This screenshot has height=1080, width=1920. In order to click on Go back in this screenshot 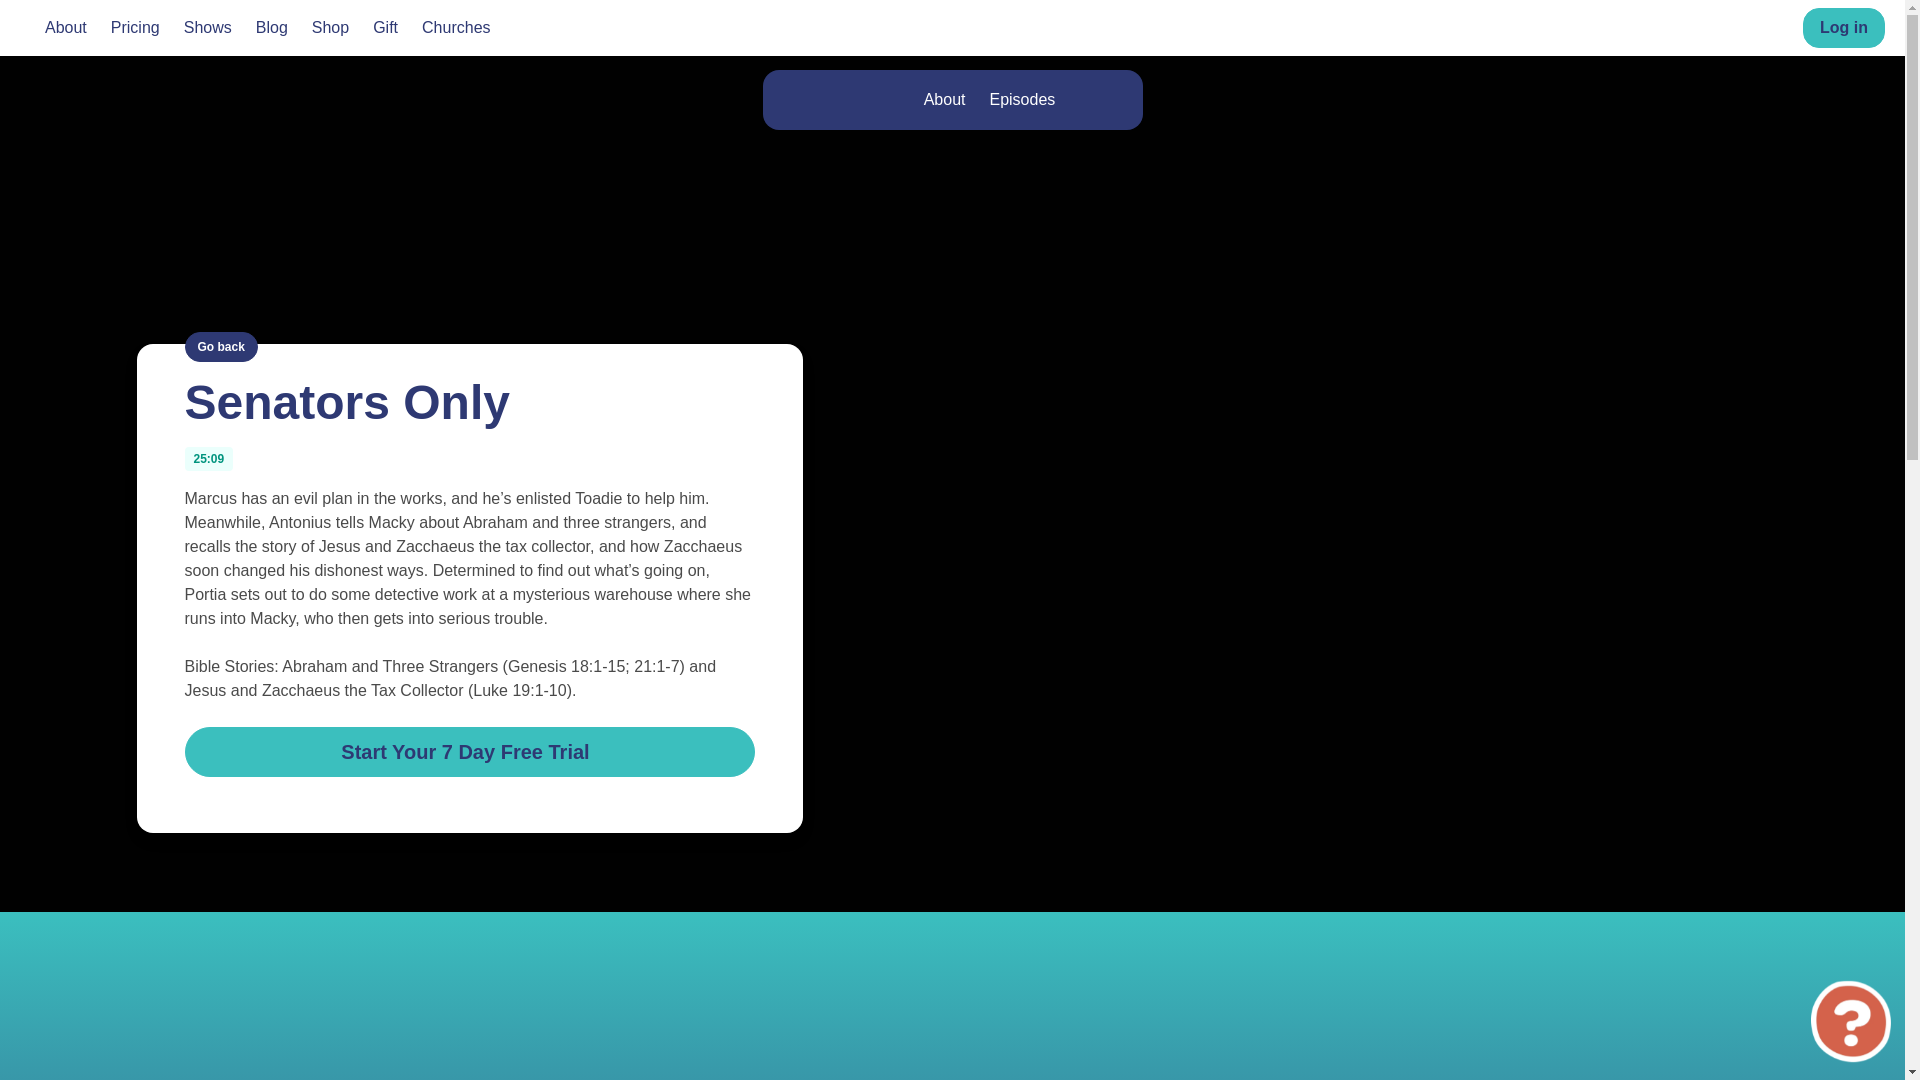, I will do `click(220, 346)`.